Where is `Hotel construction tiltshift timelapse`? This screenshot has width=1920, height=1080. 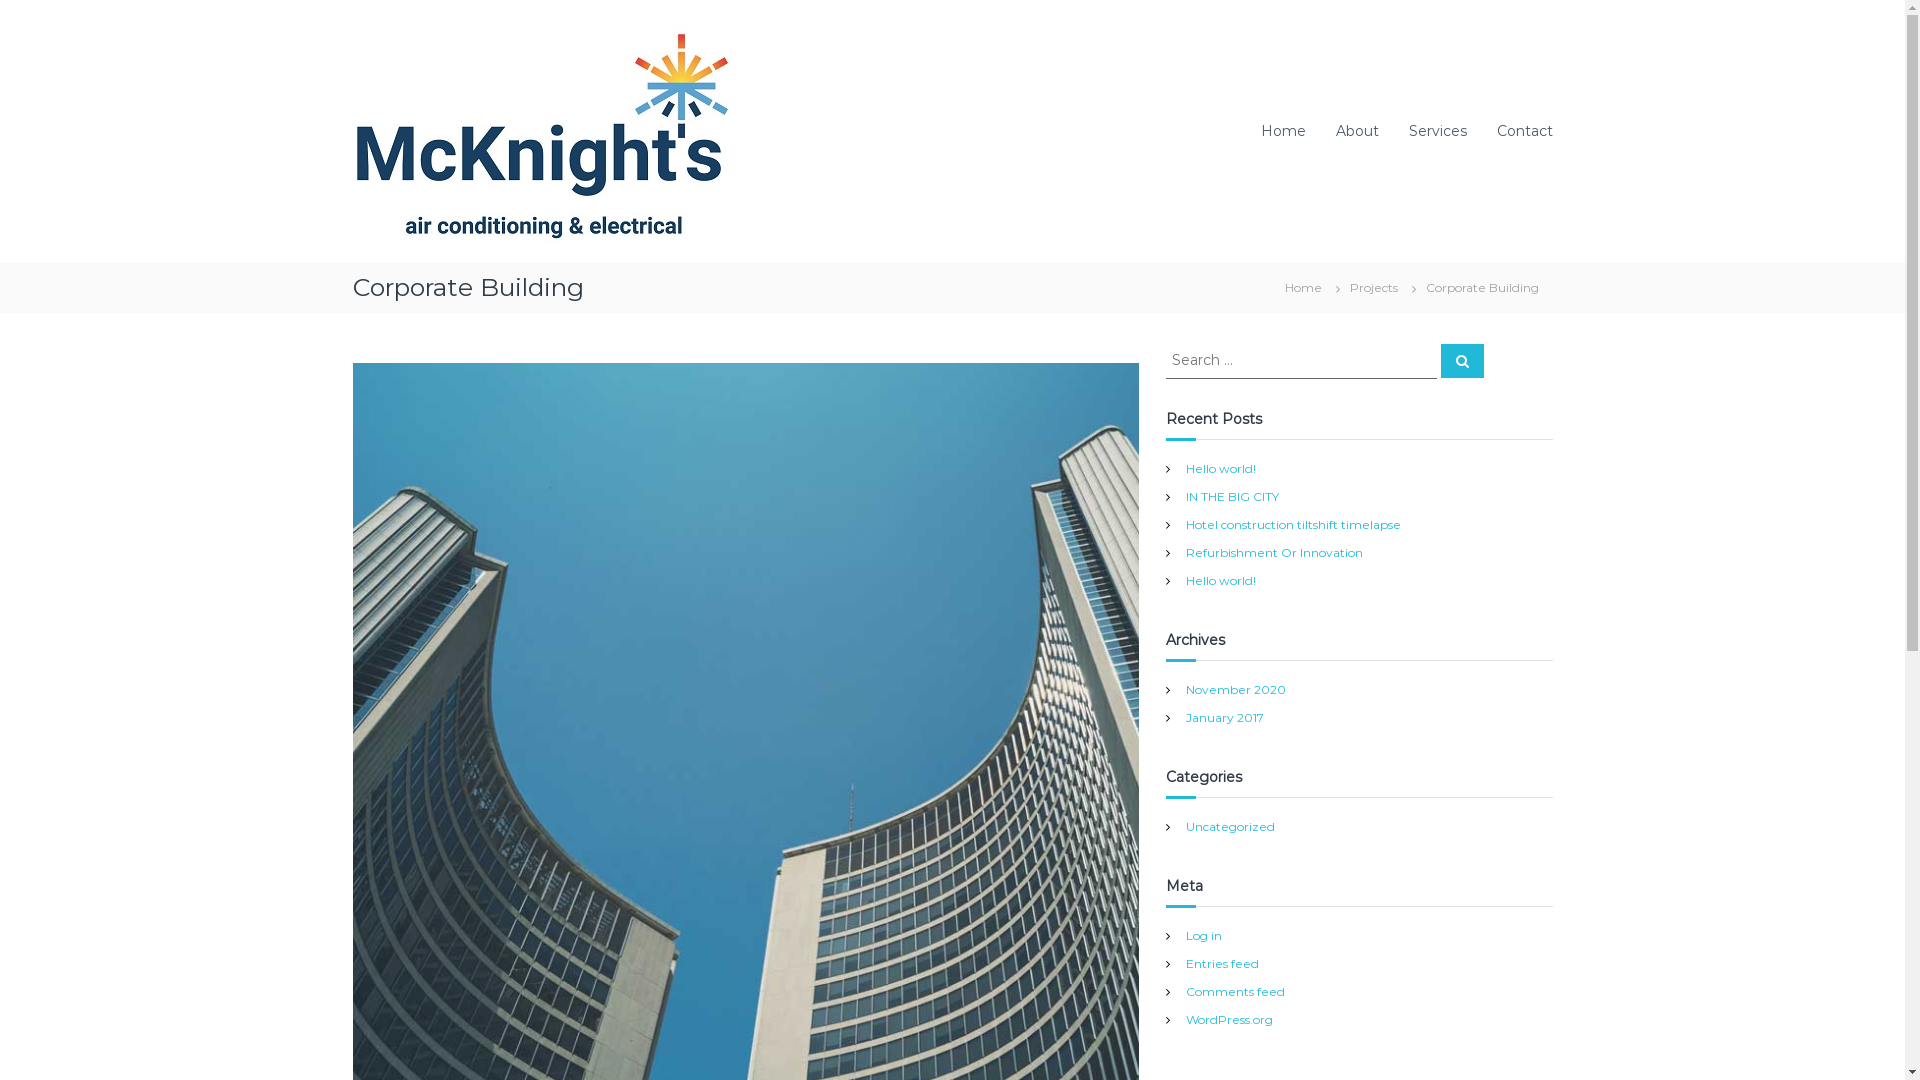 Hotel construction tiltshift timelapse is located at coordinates (1294, 524).